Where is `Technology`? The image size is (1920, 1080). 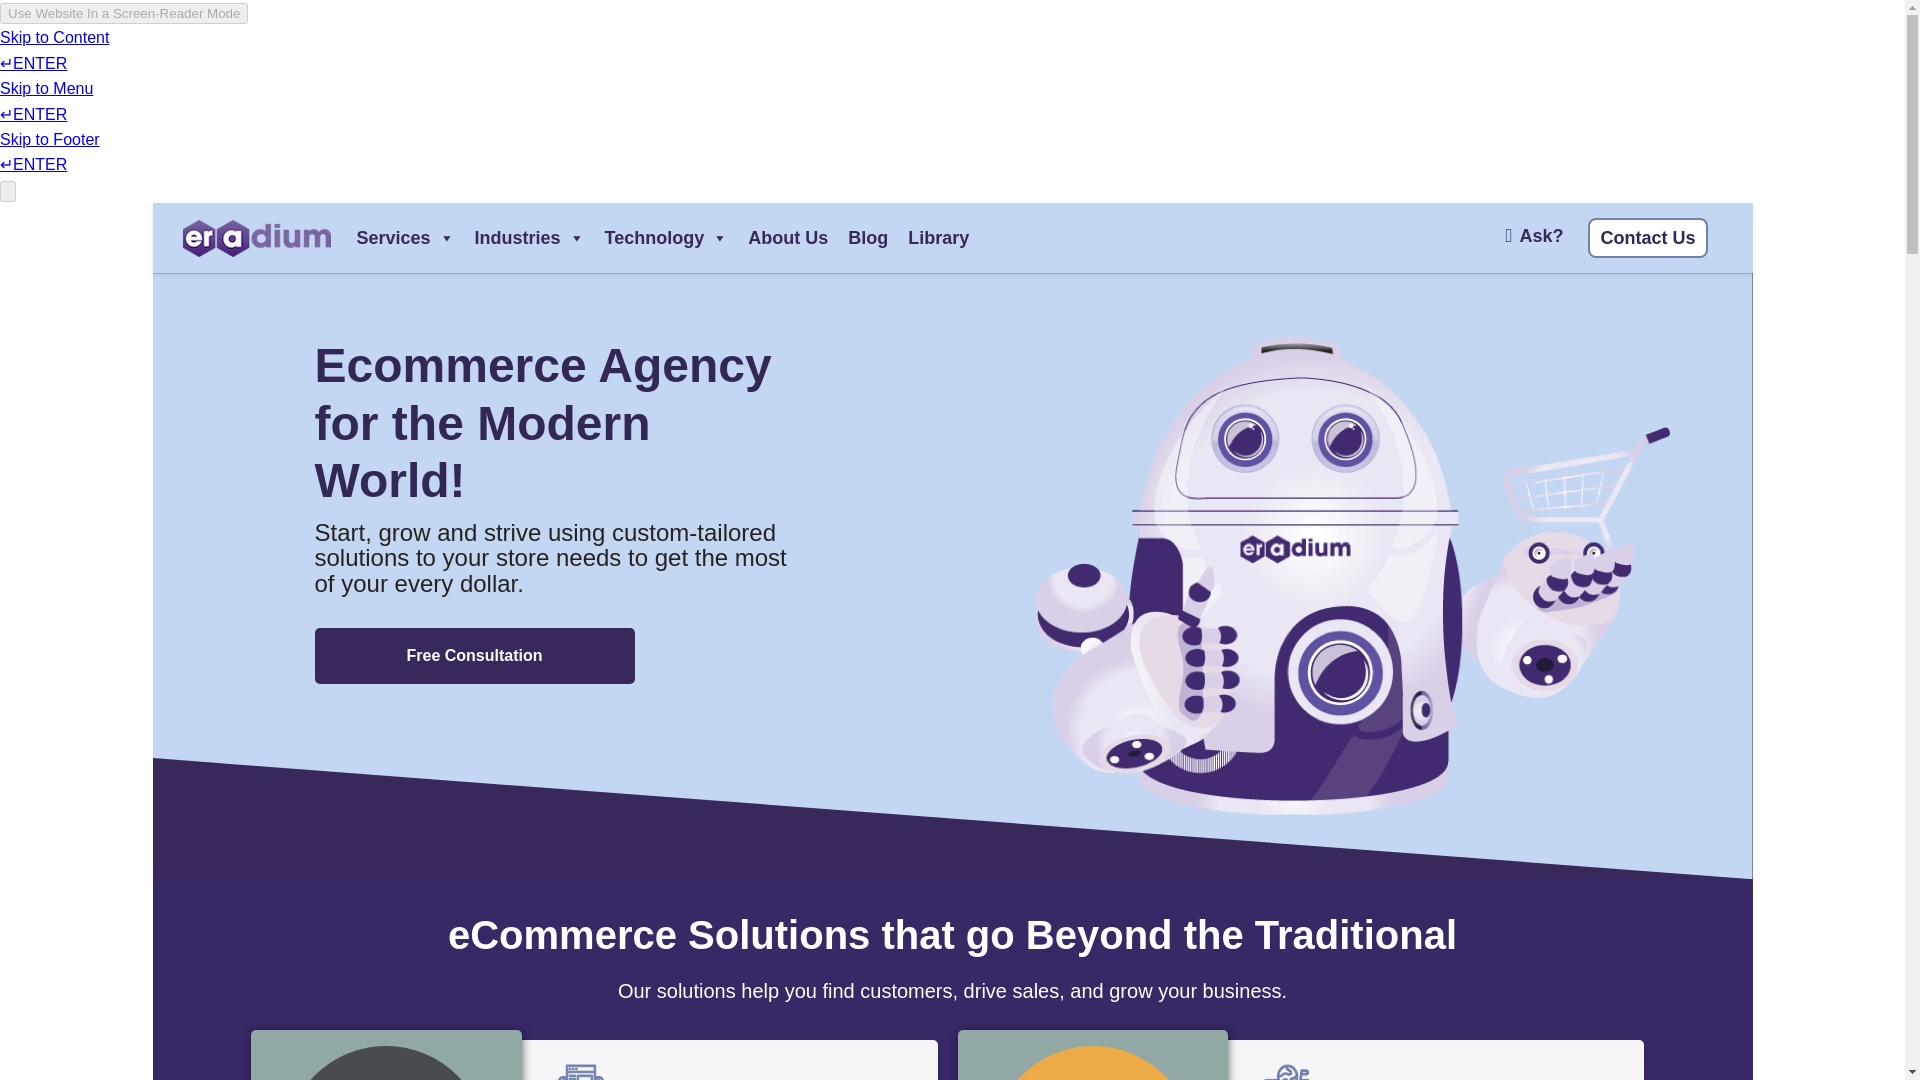
Technology is located at coordinates (667, 238).